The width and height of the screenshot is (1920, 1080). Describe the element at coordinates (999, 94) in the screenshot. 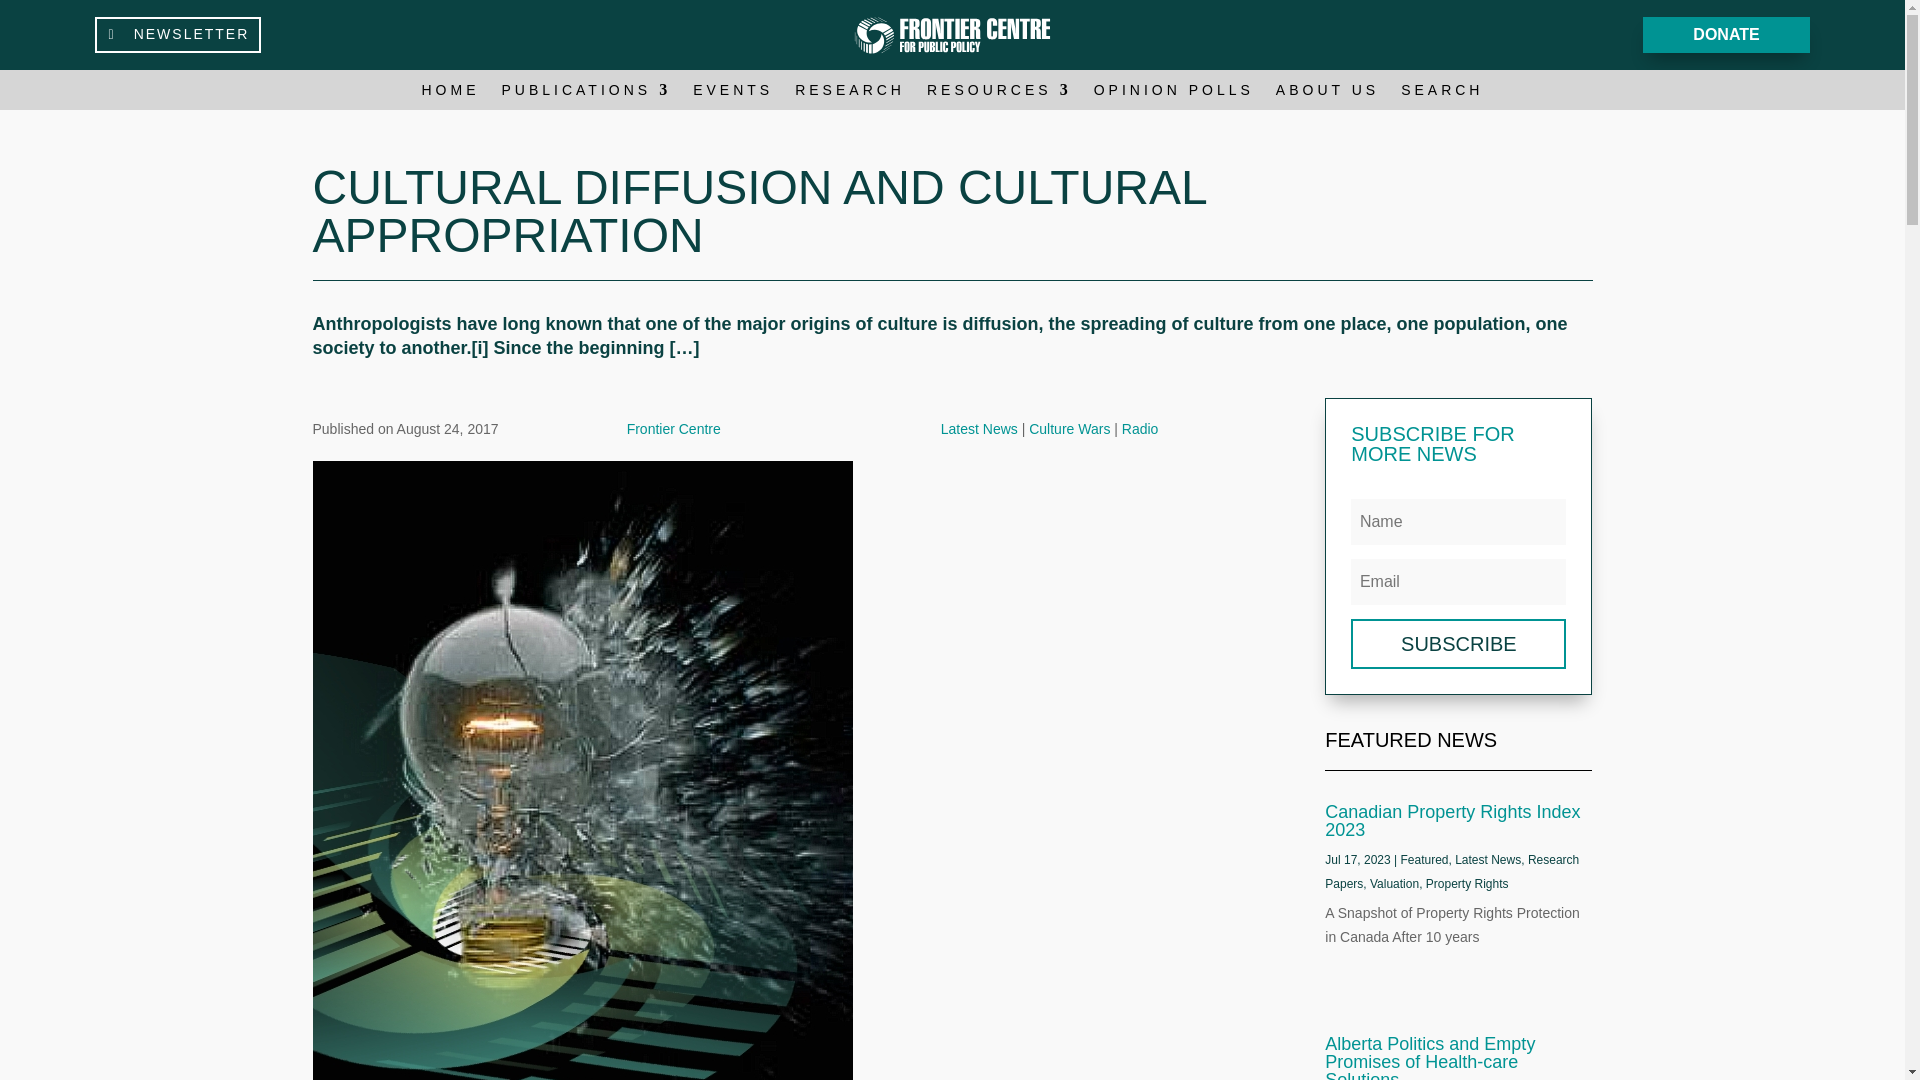

I see `RESOURCES` at that location.